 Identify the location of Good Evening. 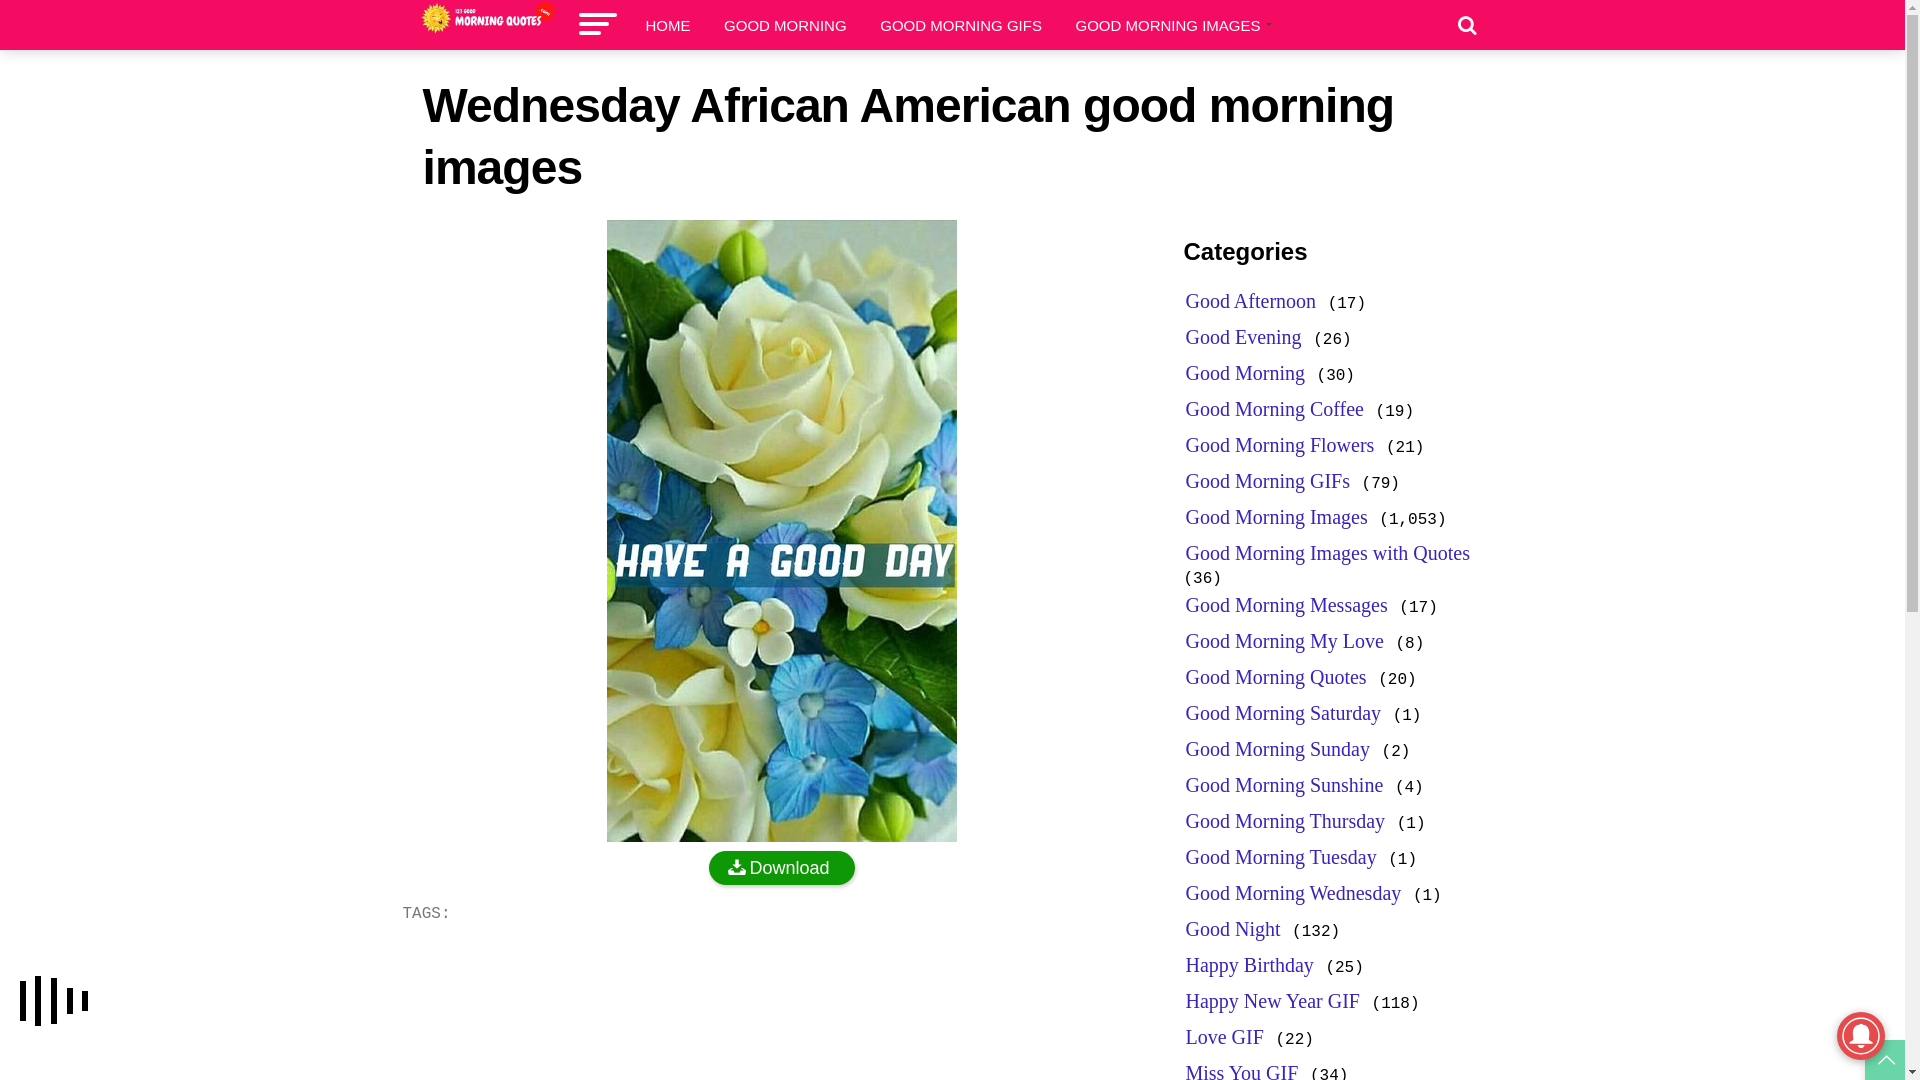
(1244, 337).